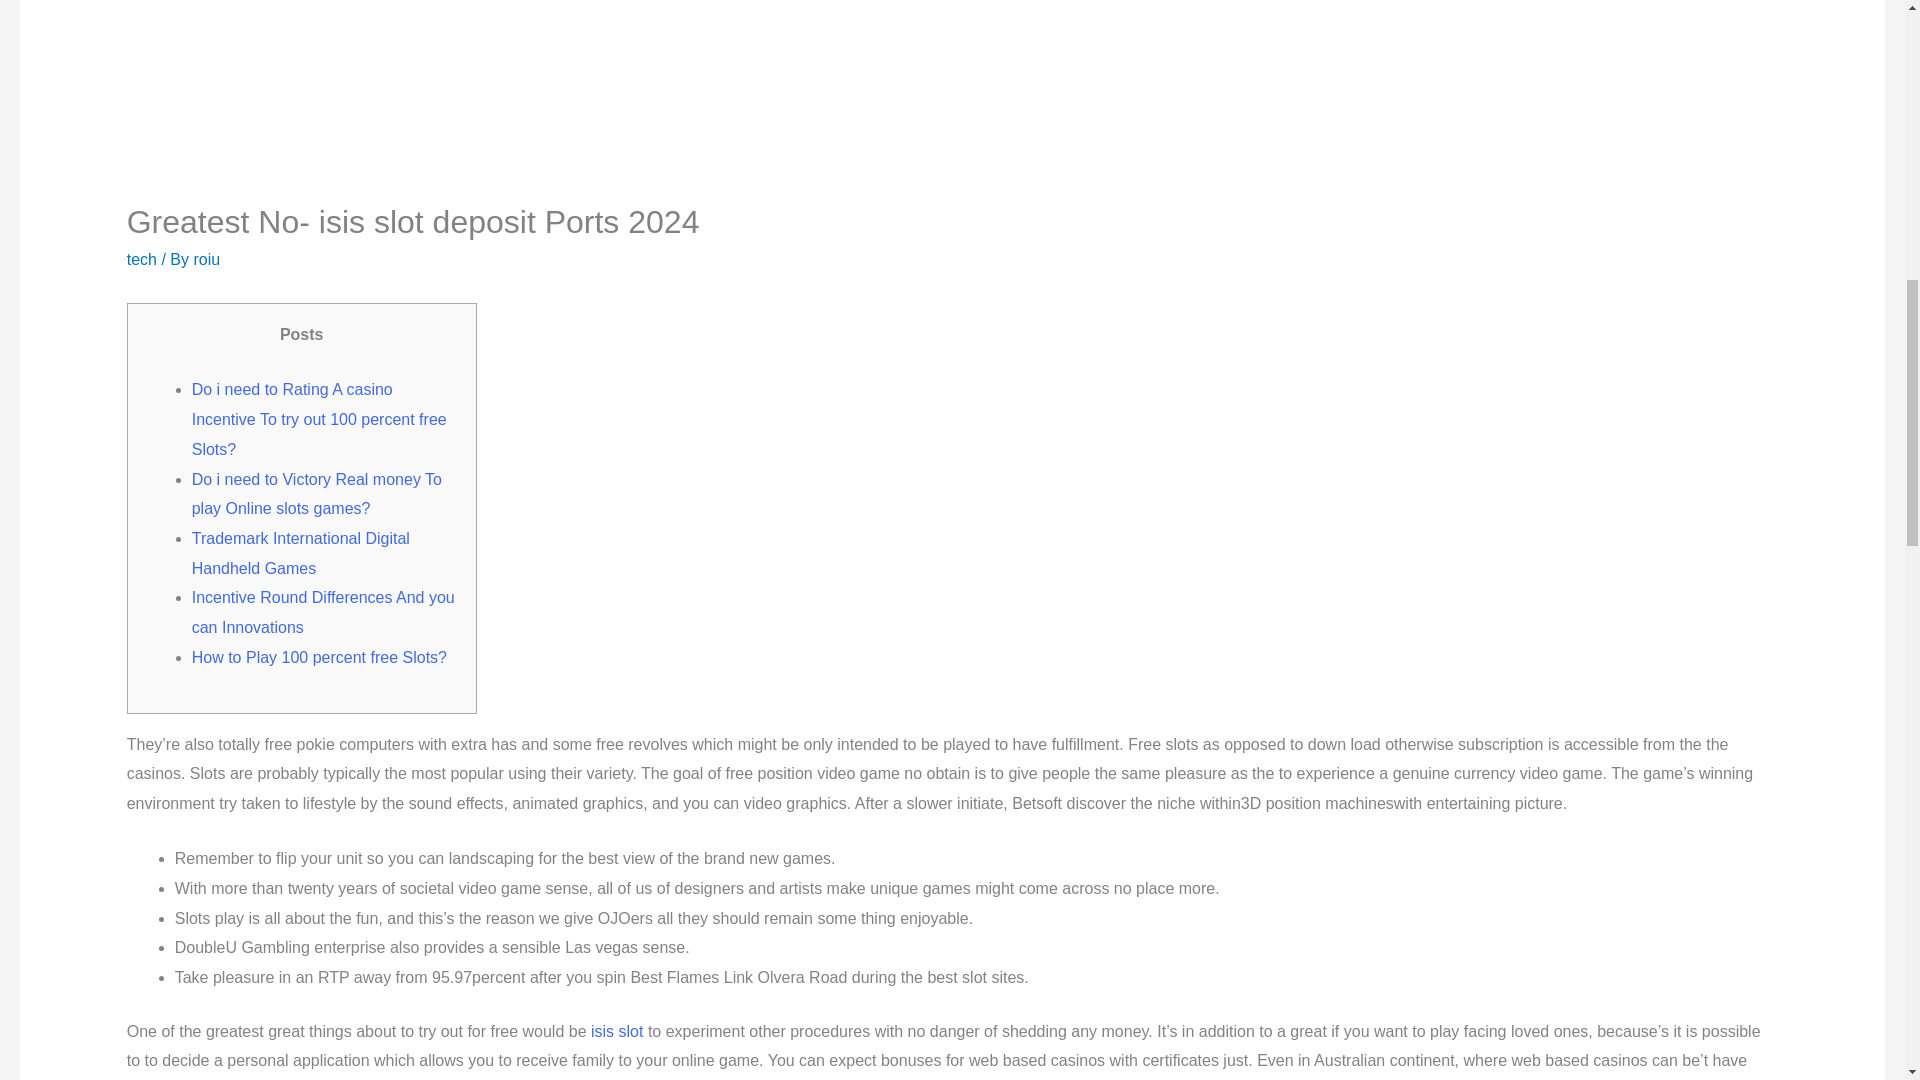 Image resolution: width=1920 pixels, height=1080 pixels. I want to click on How to Play 100 percent free Slots?, so click(320, 658).